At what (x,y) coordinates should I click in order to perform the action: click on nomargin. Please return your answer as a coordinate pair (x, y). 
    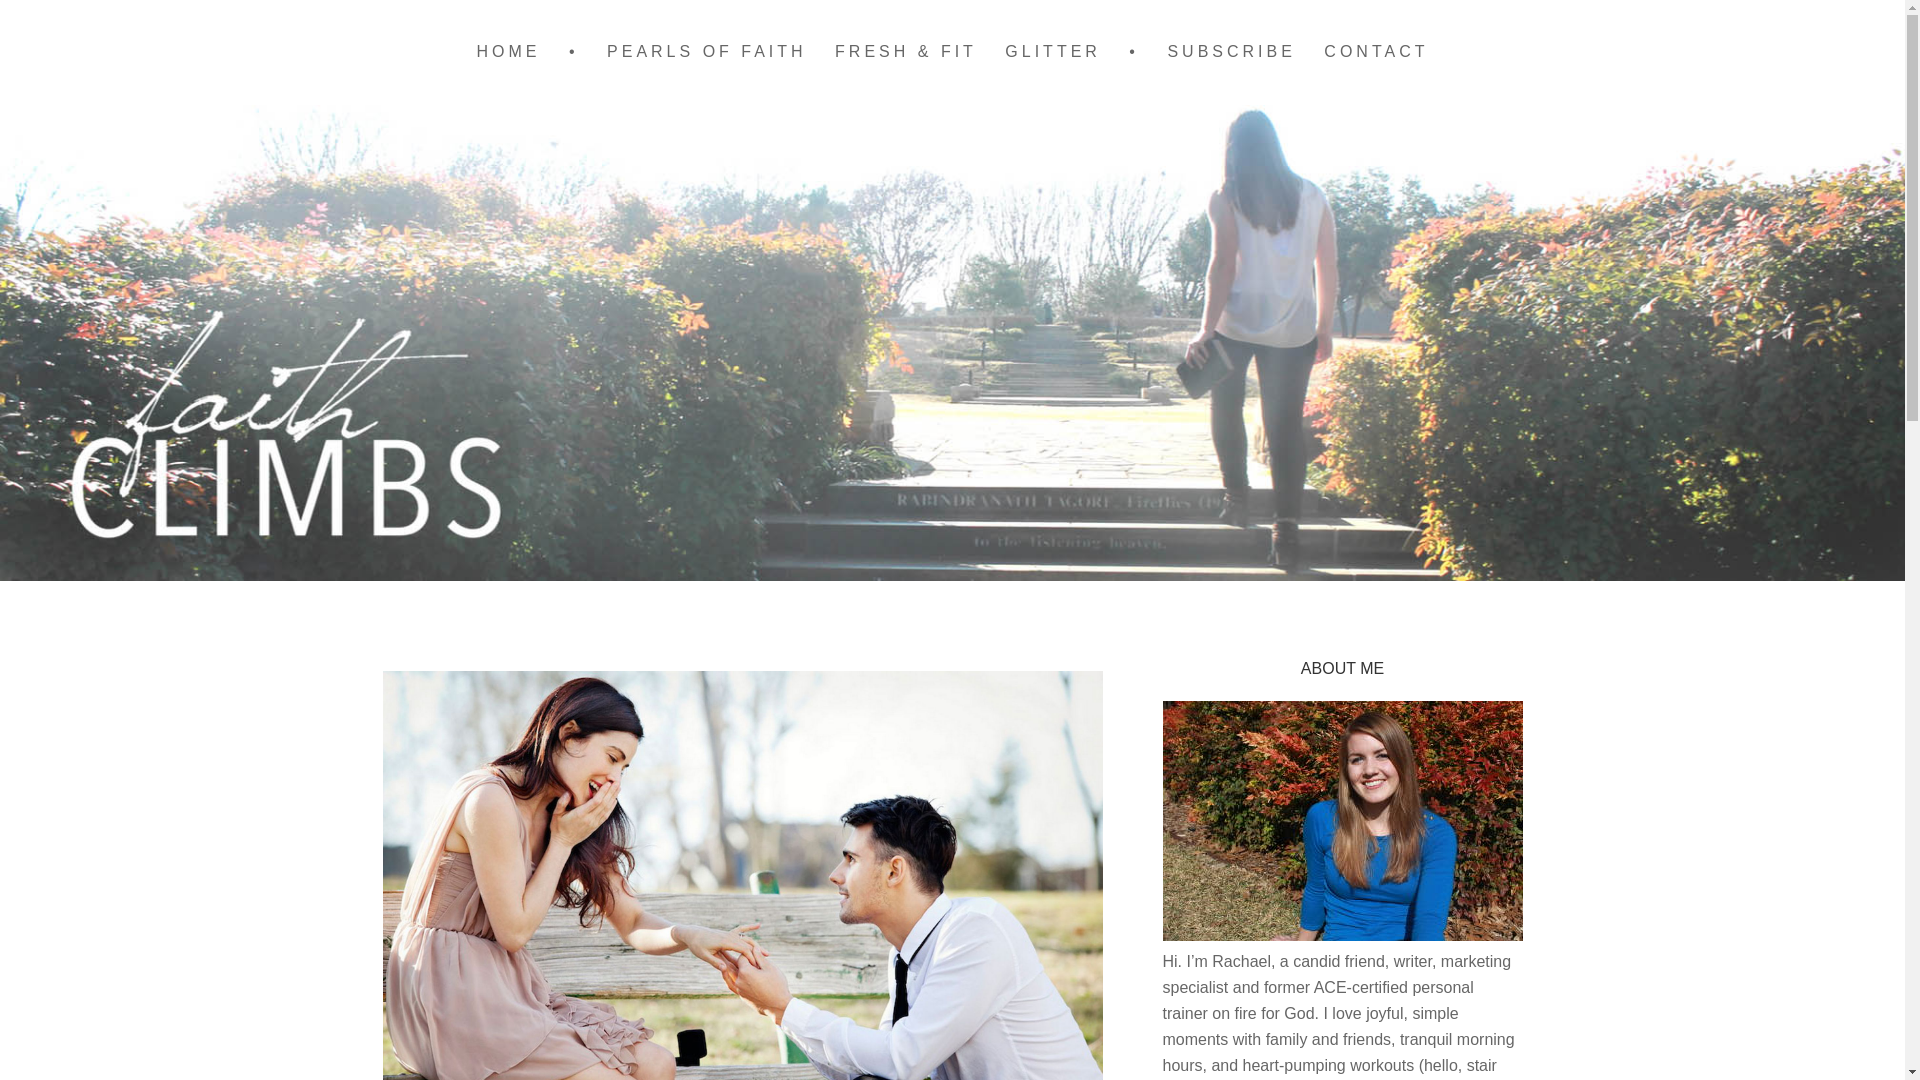
    Looking at the image, I should click on (574, 52).